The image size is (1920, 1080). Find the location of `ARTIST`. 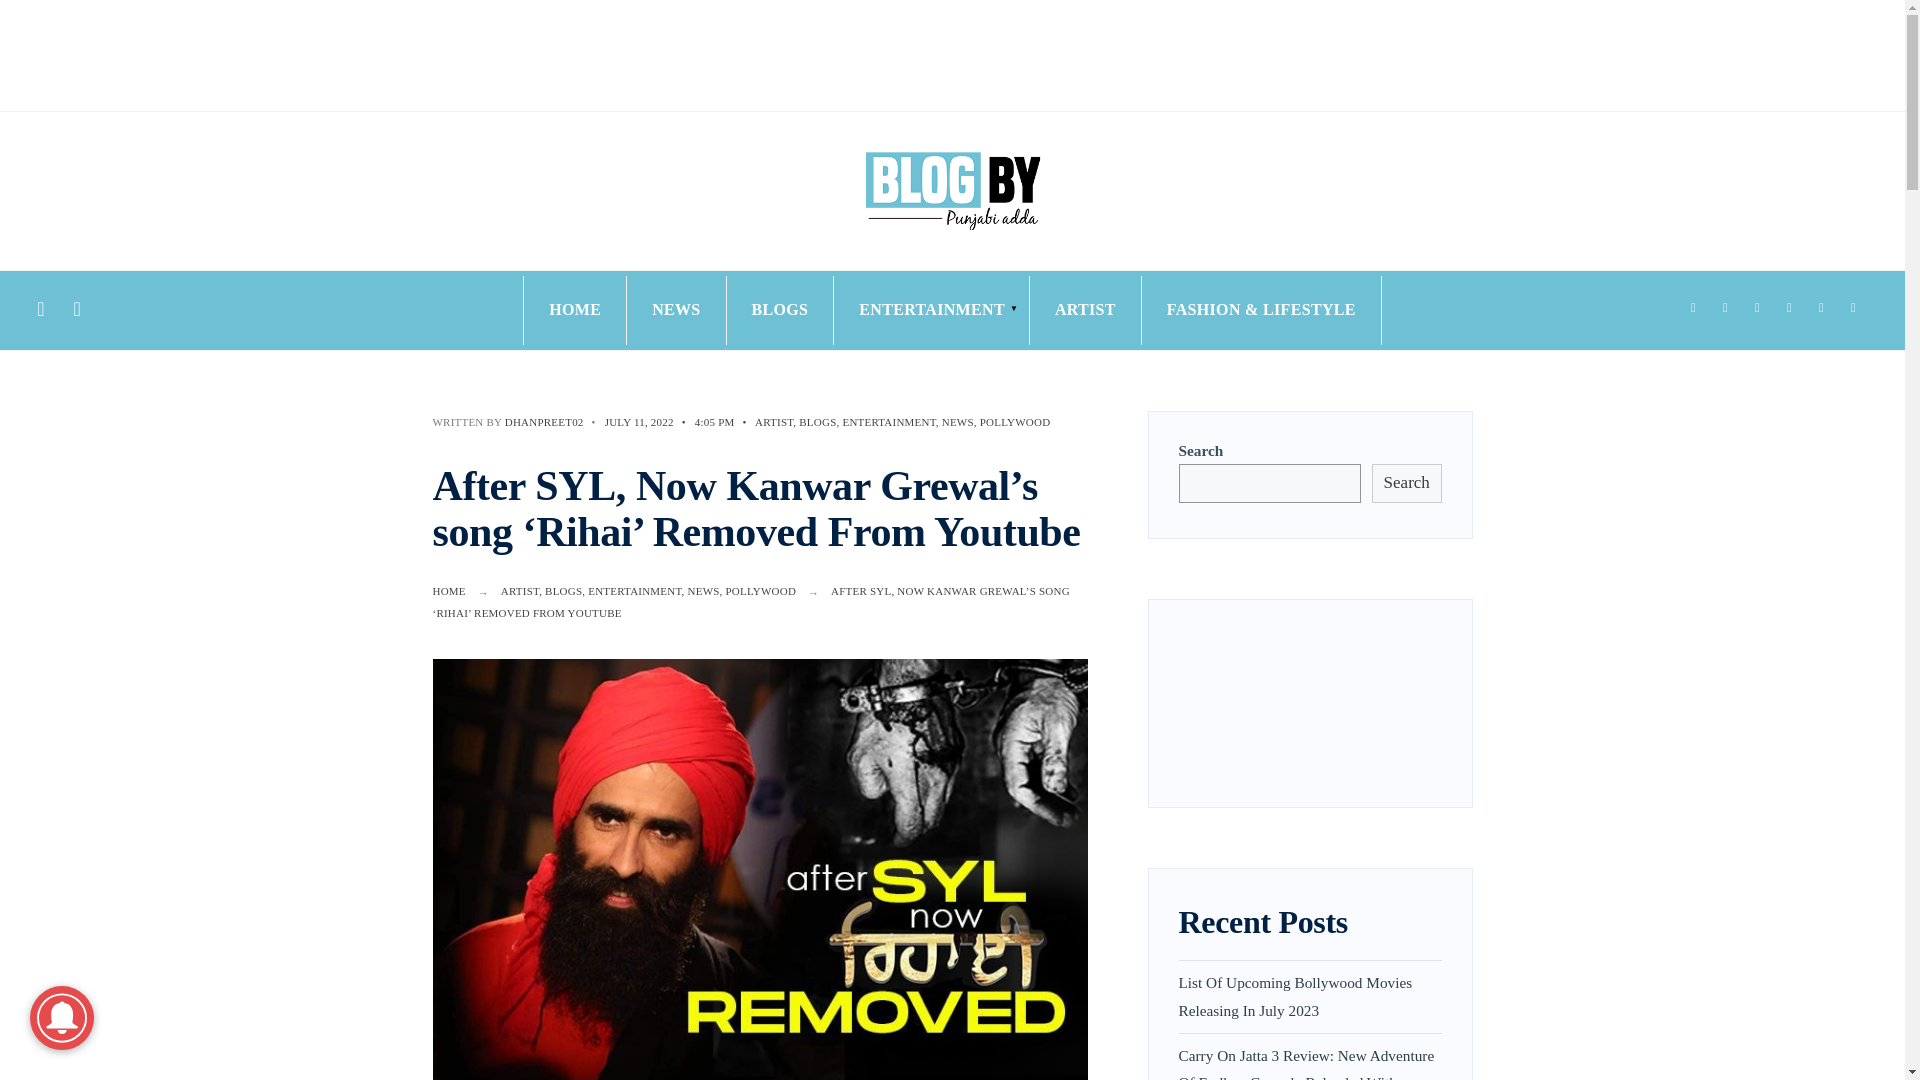

ARTIST is located at coordinates (773, 421).